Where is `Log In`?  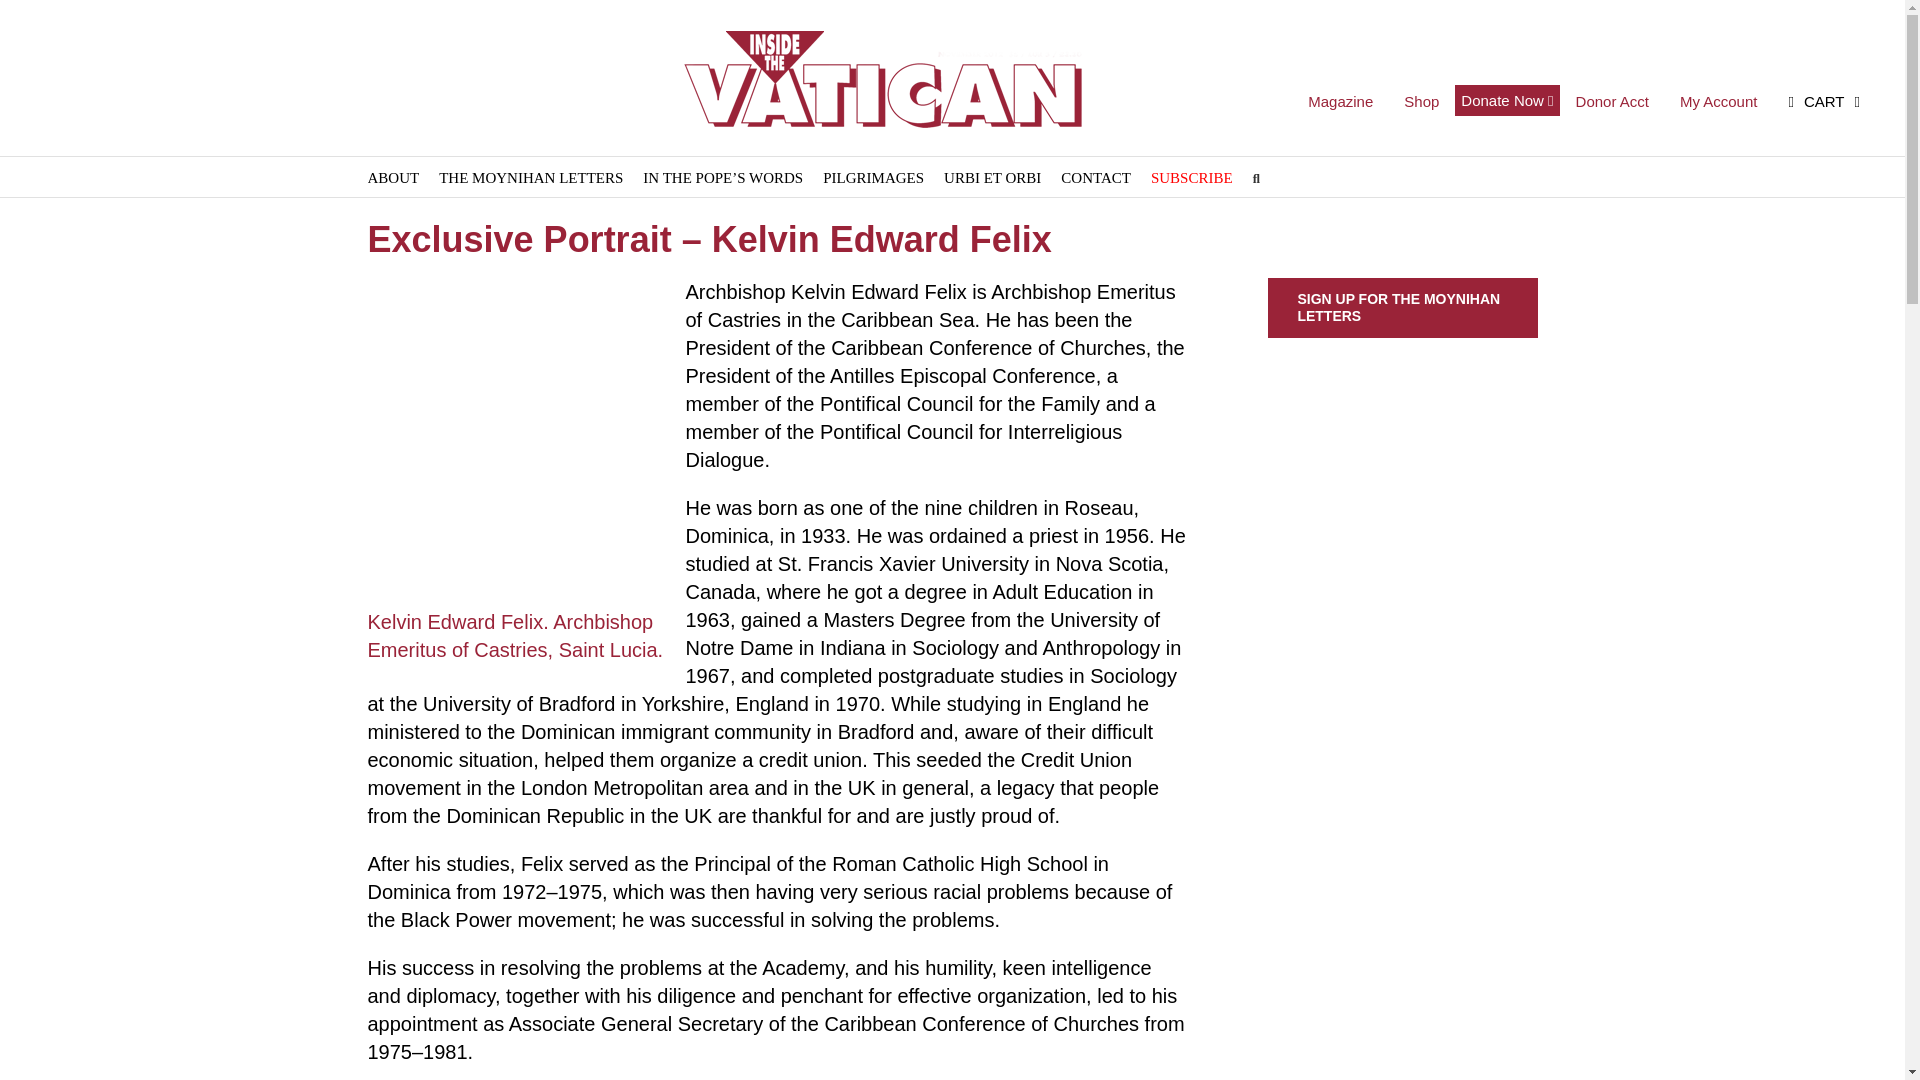
Log In is located at coordinates (1784, 290).